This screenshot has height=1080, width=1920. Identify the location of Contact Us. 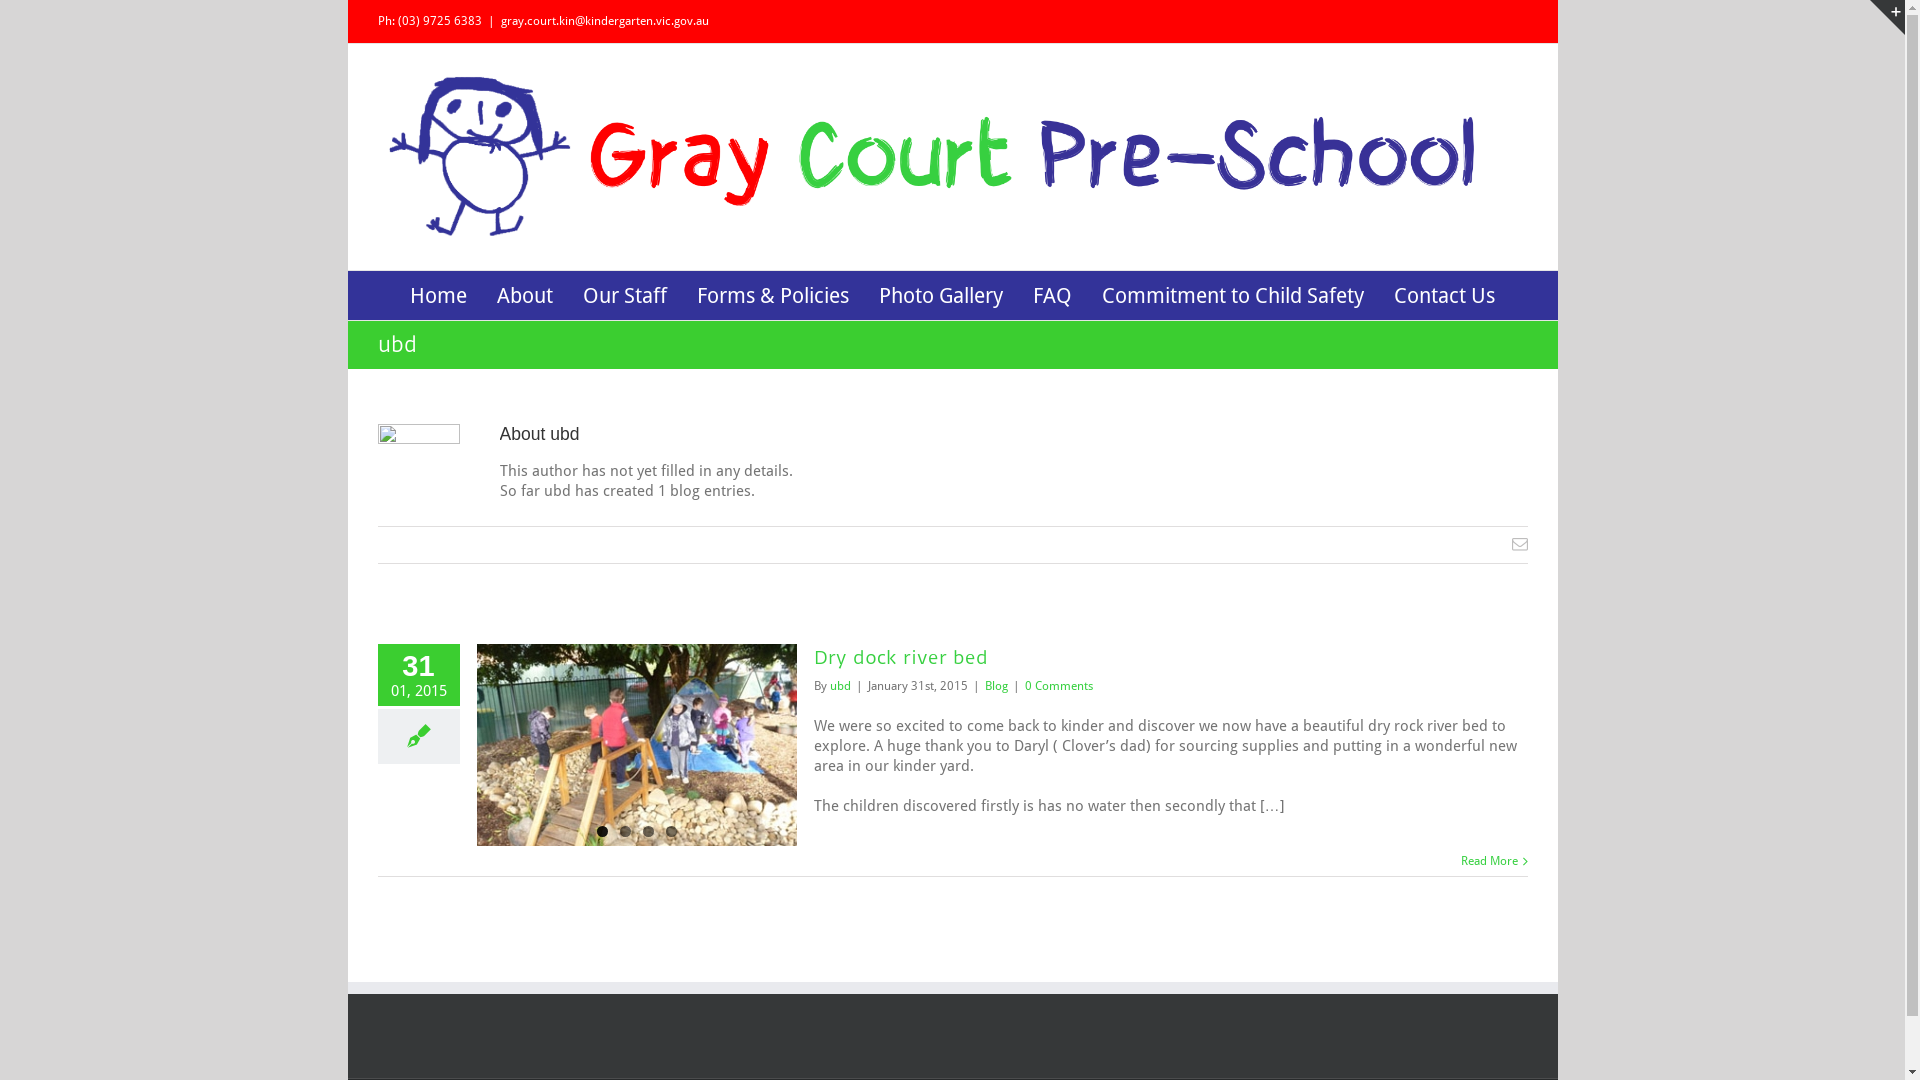
(1444, 294).